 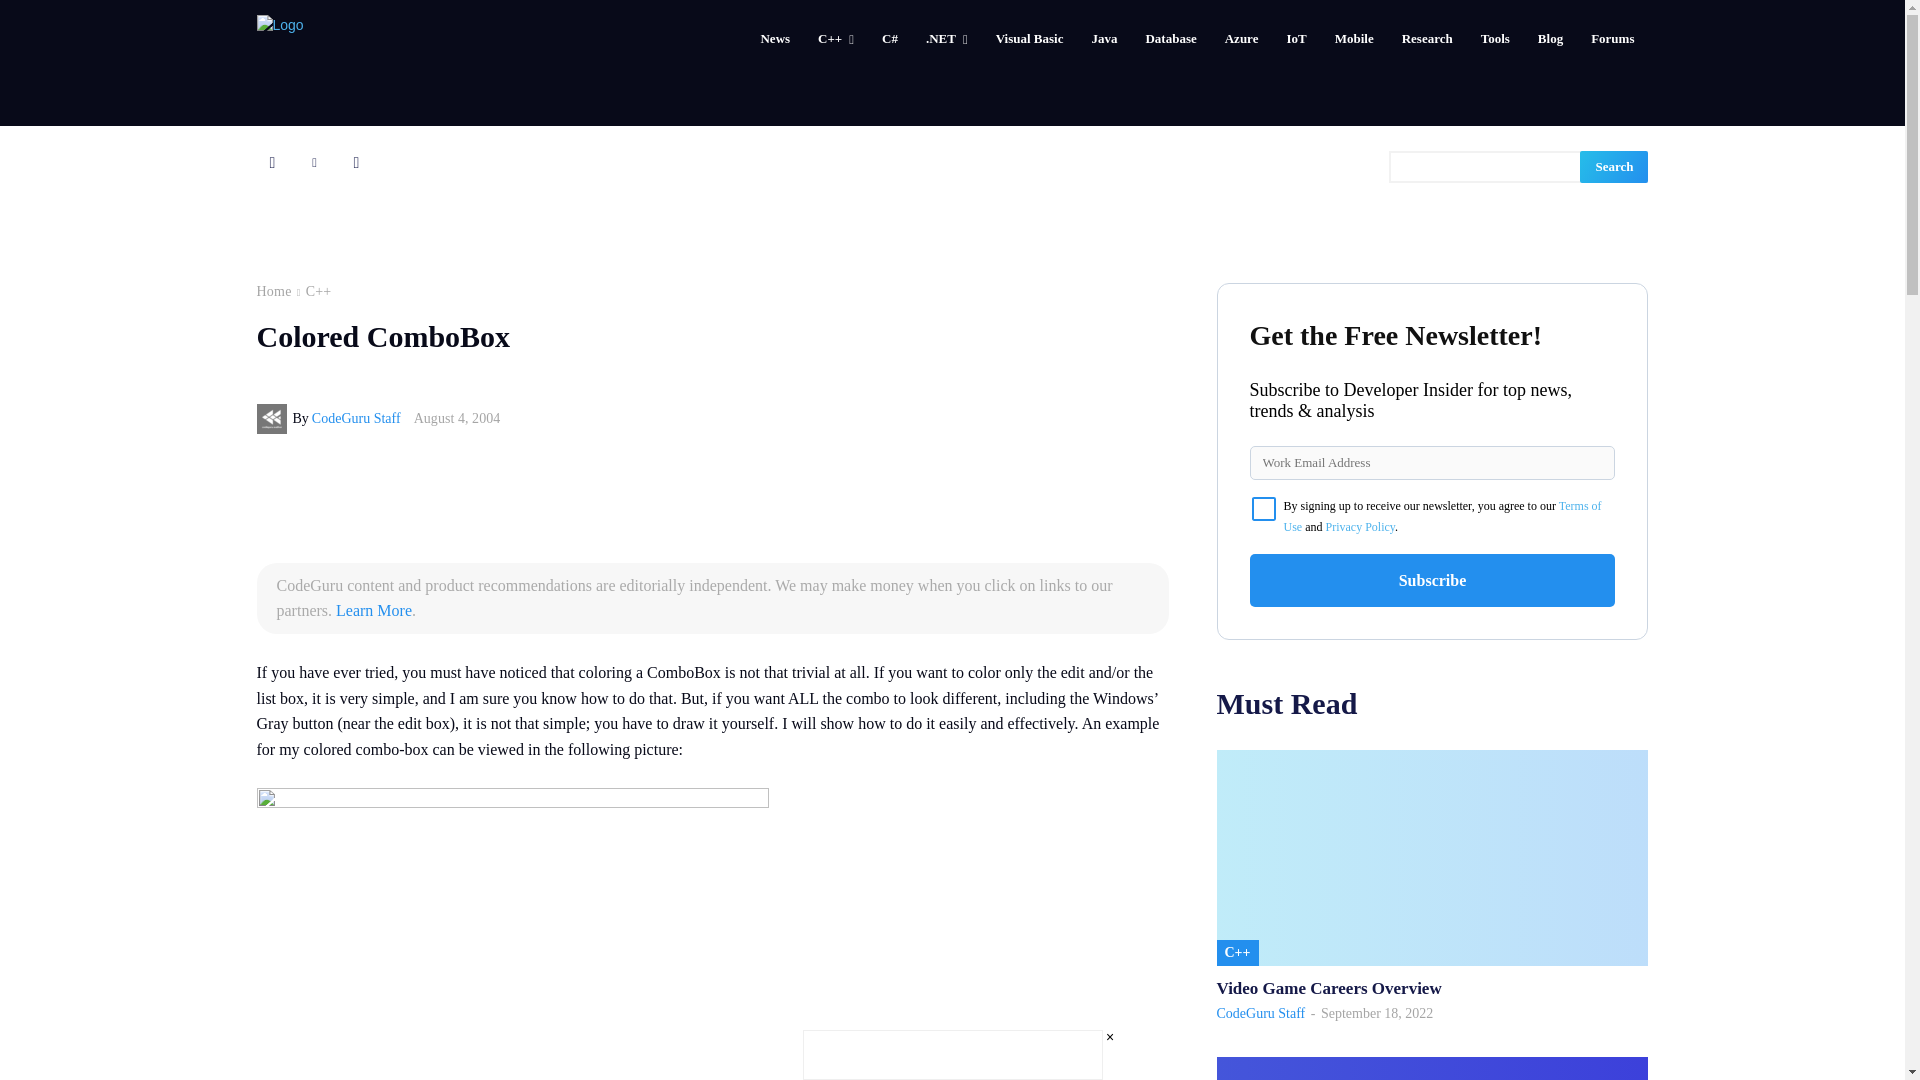 What do you see at coordinates (1354, 38) in the screenshot?
I see `Mobile` at bounding box center [1354, 38].